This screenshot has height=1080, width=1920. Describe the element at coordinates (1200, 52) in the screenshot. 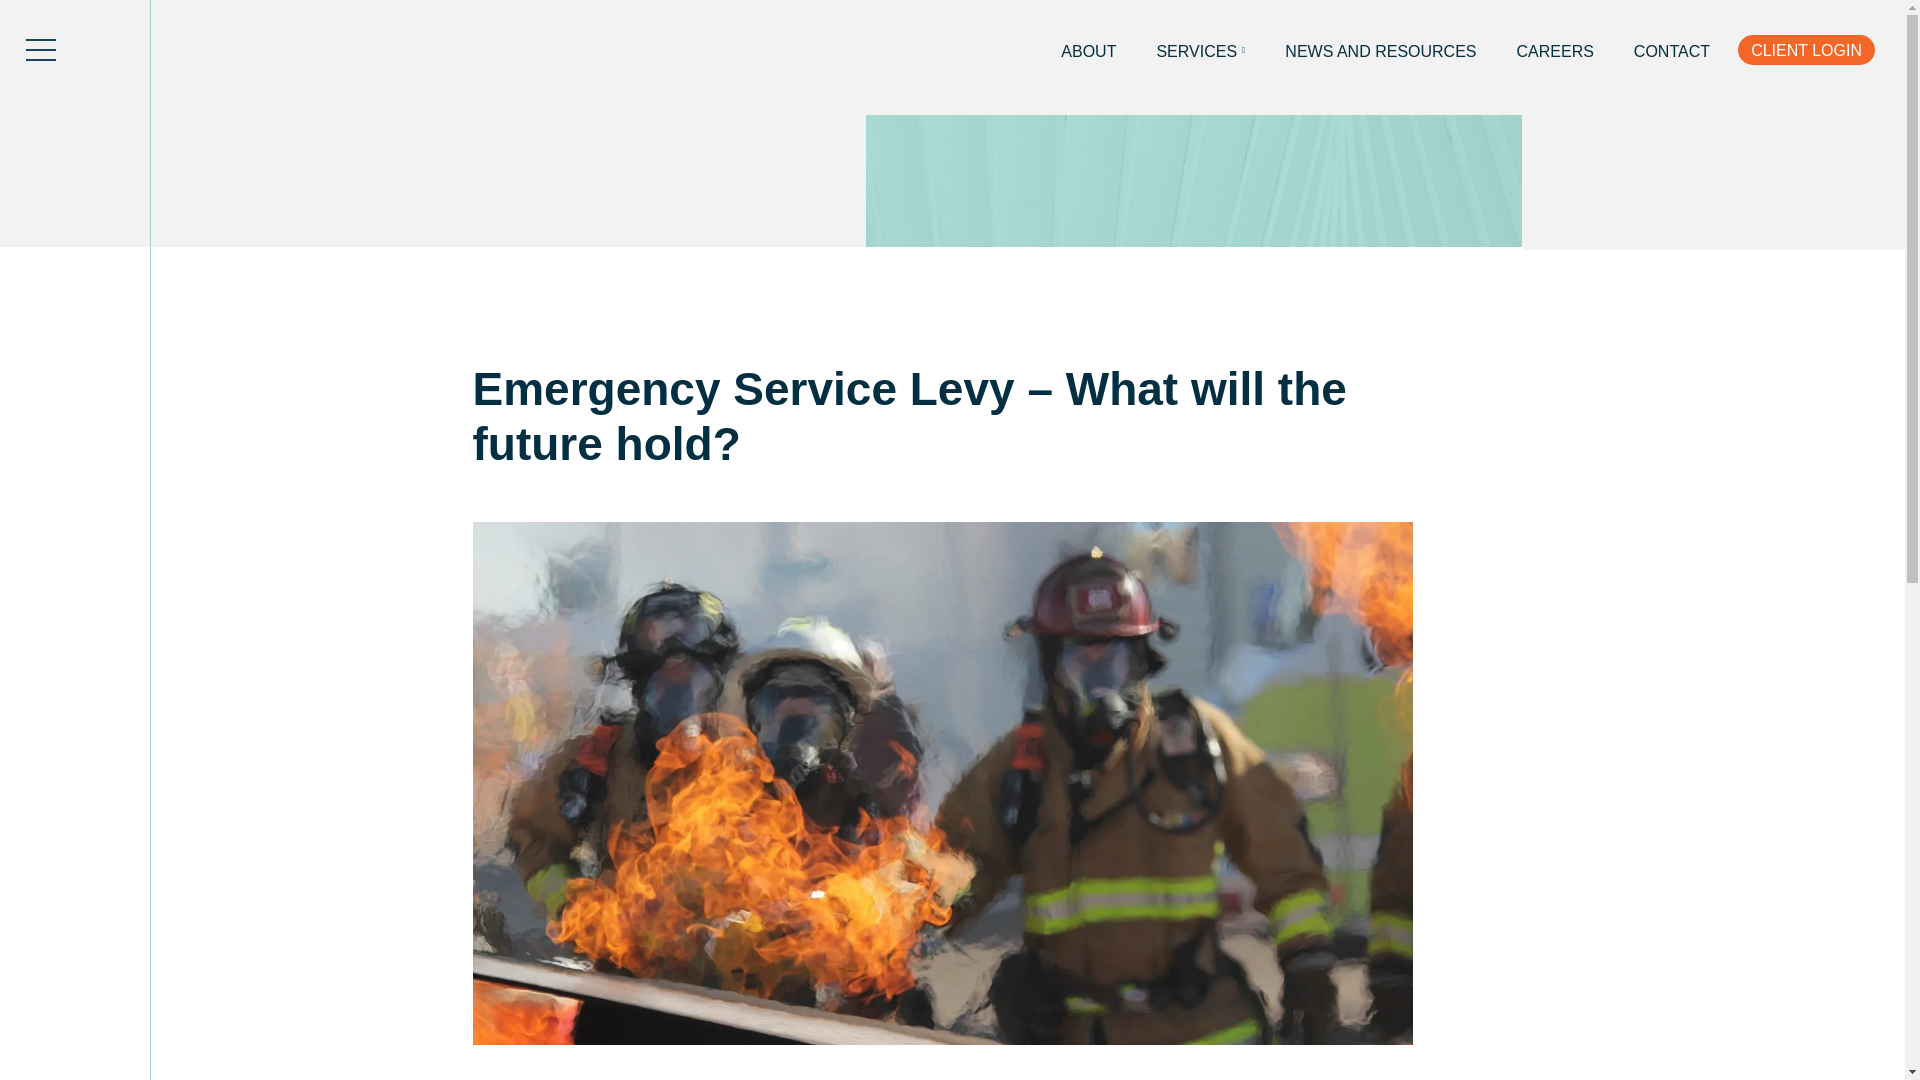

I see `SERVICES` at that location.